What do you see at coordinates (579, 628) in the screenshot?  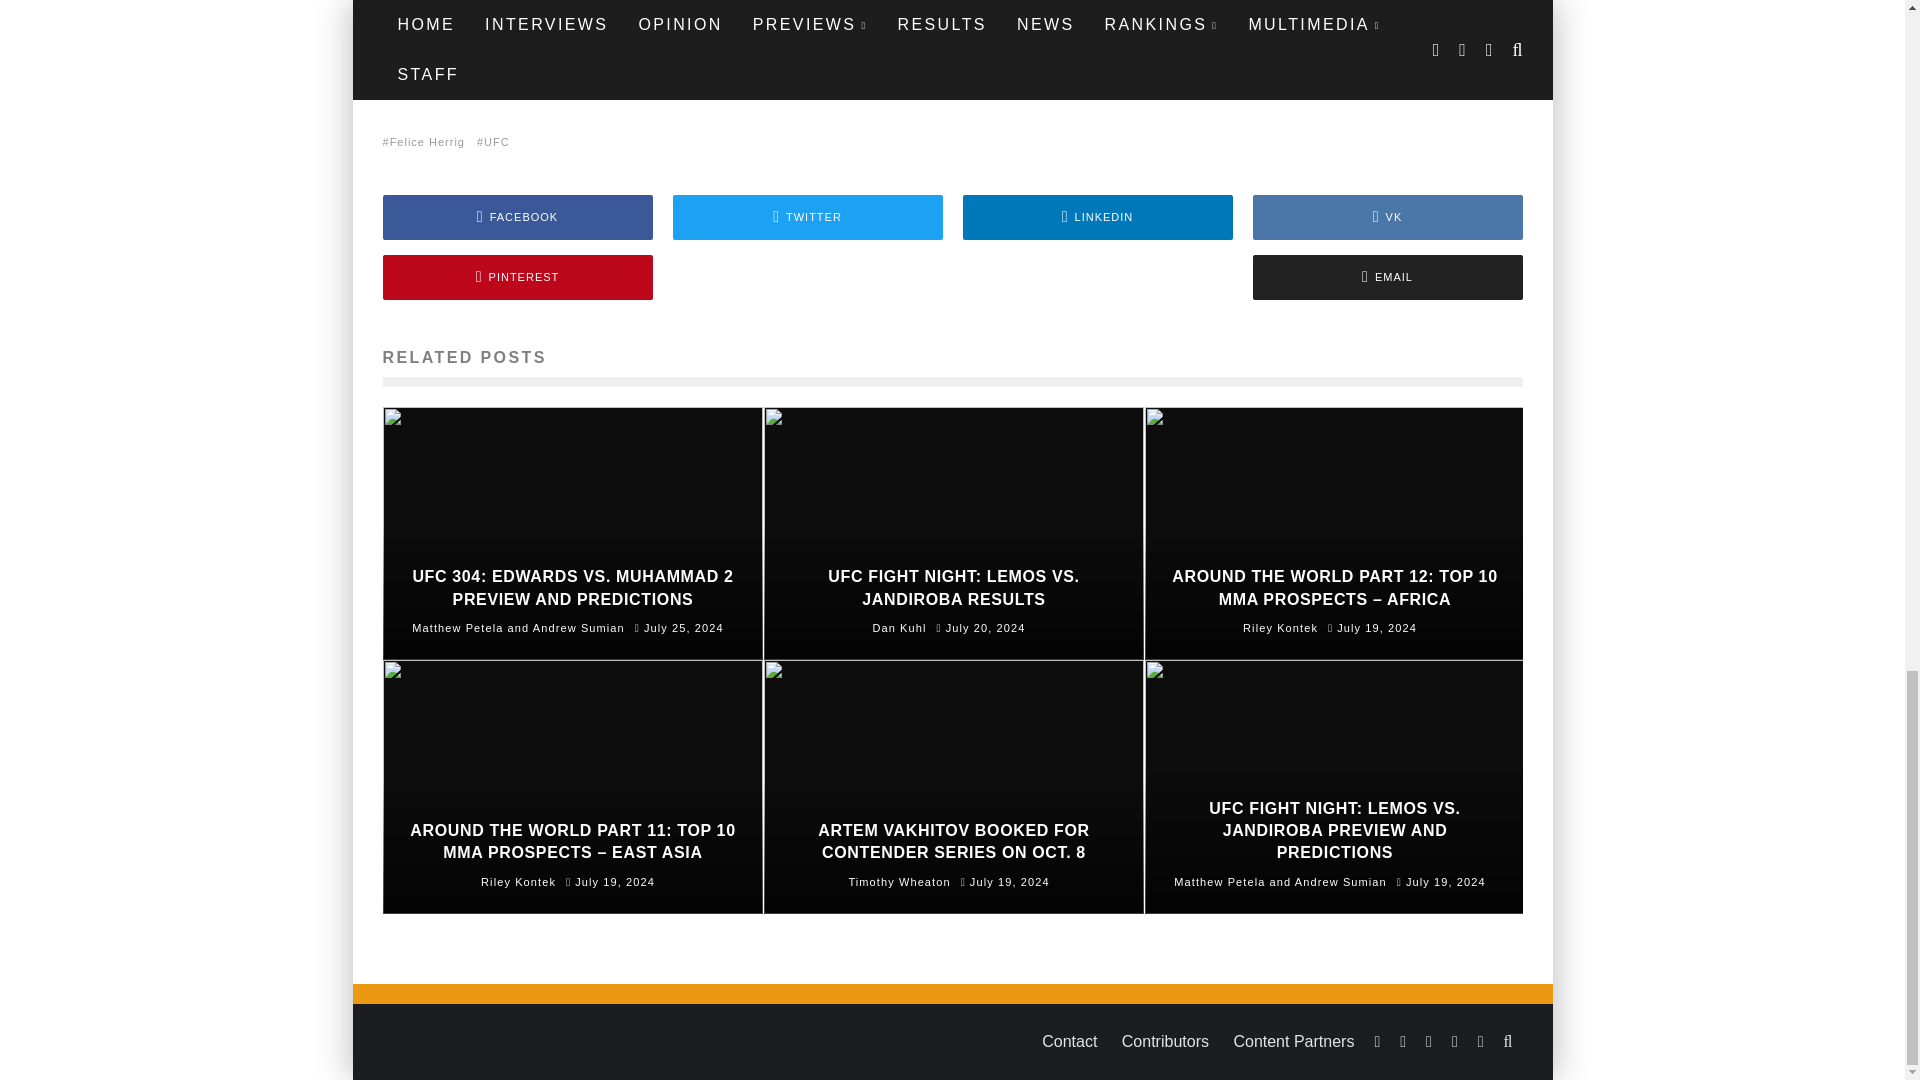 I see `Posts by Andrew Sumian` at bounding box center [579, 628].